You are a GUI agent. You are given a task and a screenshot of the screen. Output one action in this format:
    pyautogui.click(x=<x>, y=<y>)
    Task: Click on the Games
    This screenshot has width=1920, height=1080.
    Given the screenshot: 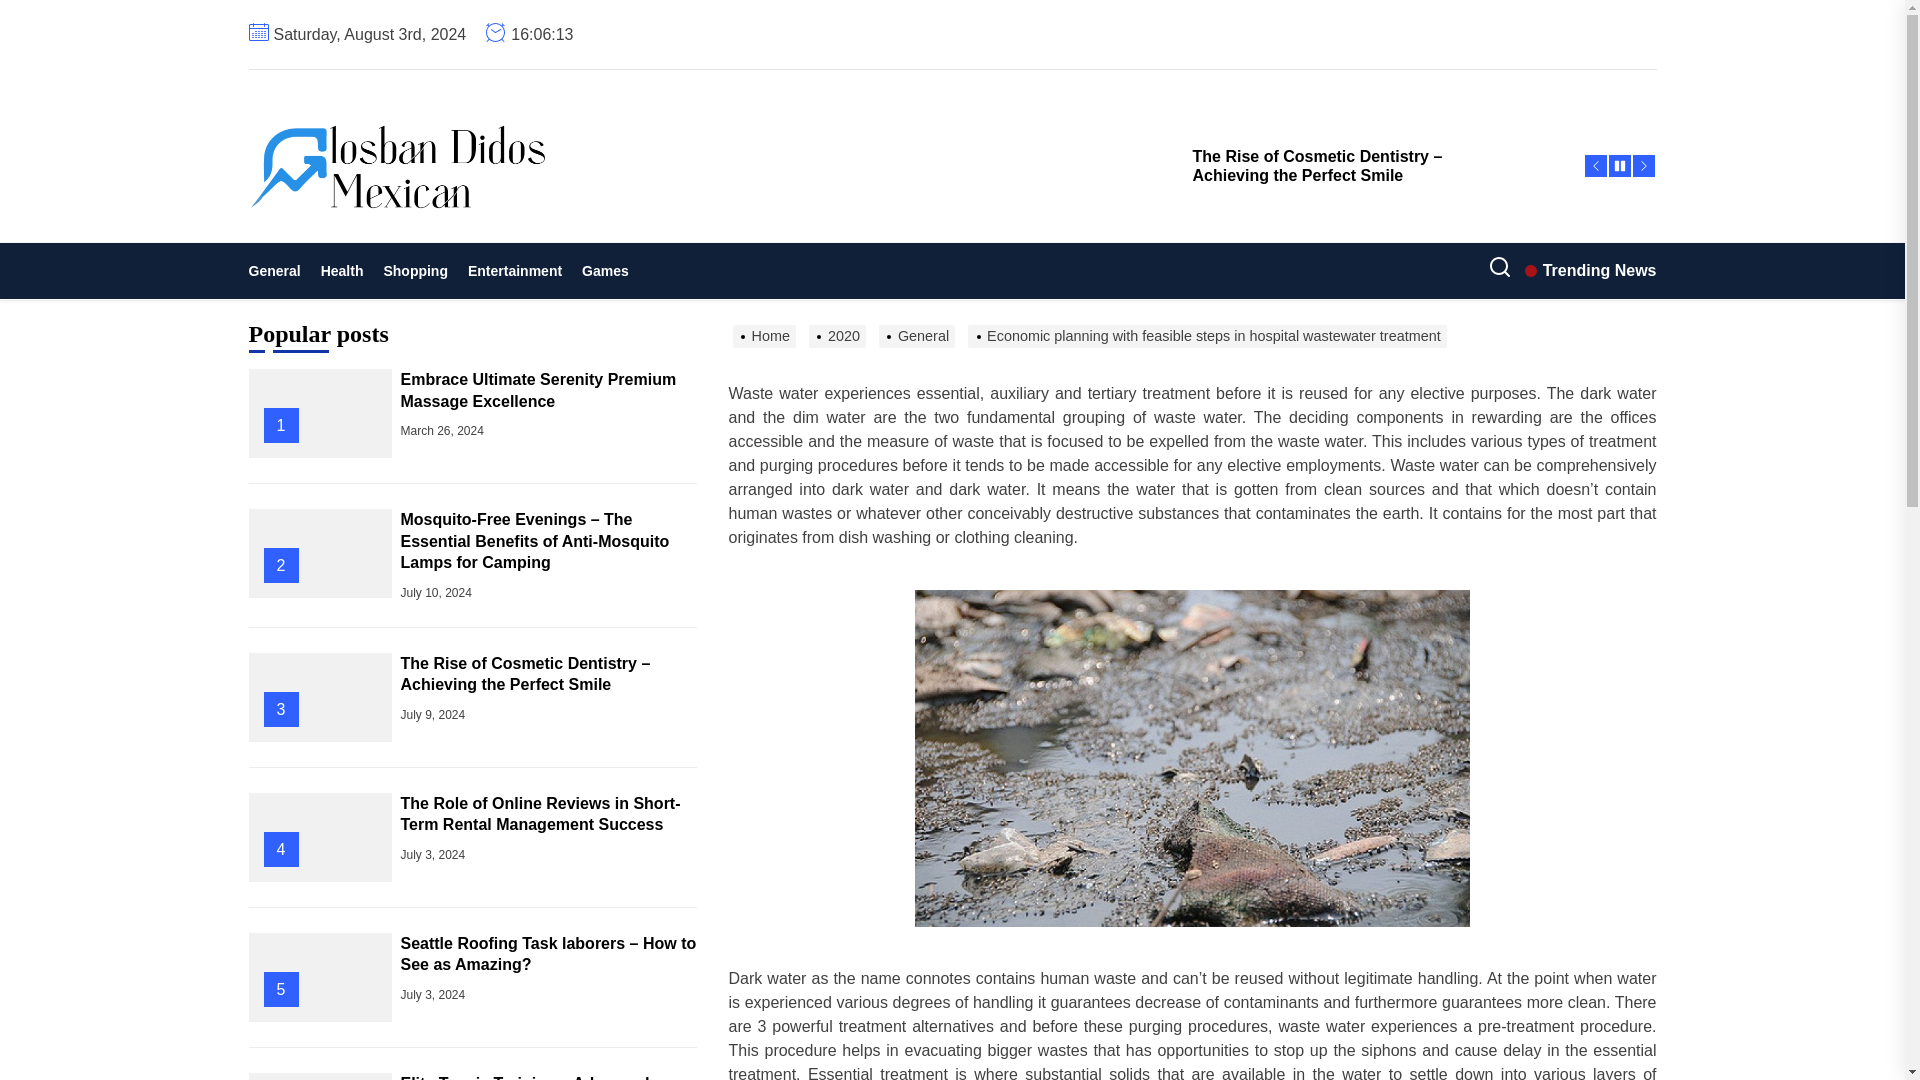 What is the action you would take?
    pyautogui.click(x=606, y=270)
    